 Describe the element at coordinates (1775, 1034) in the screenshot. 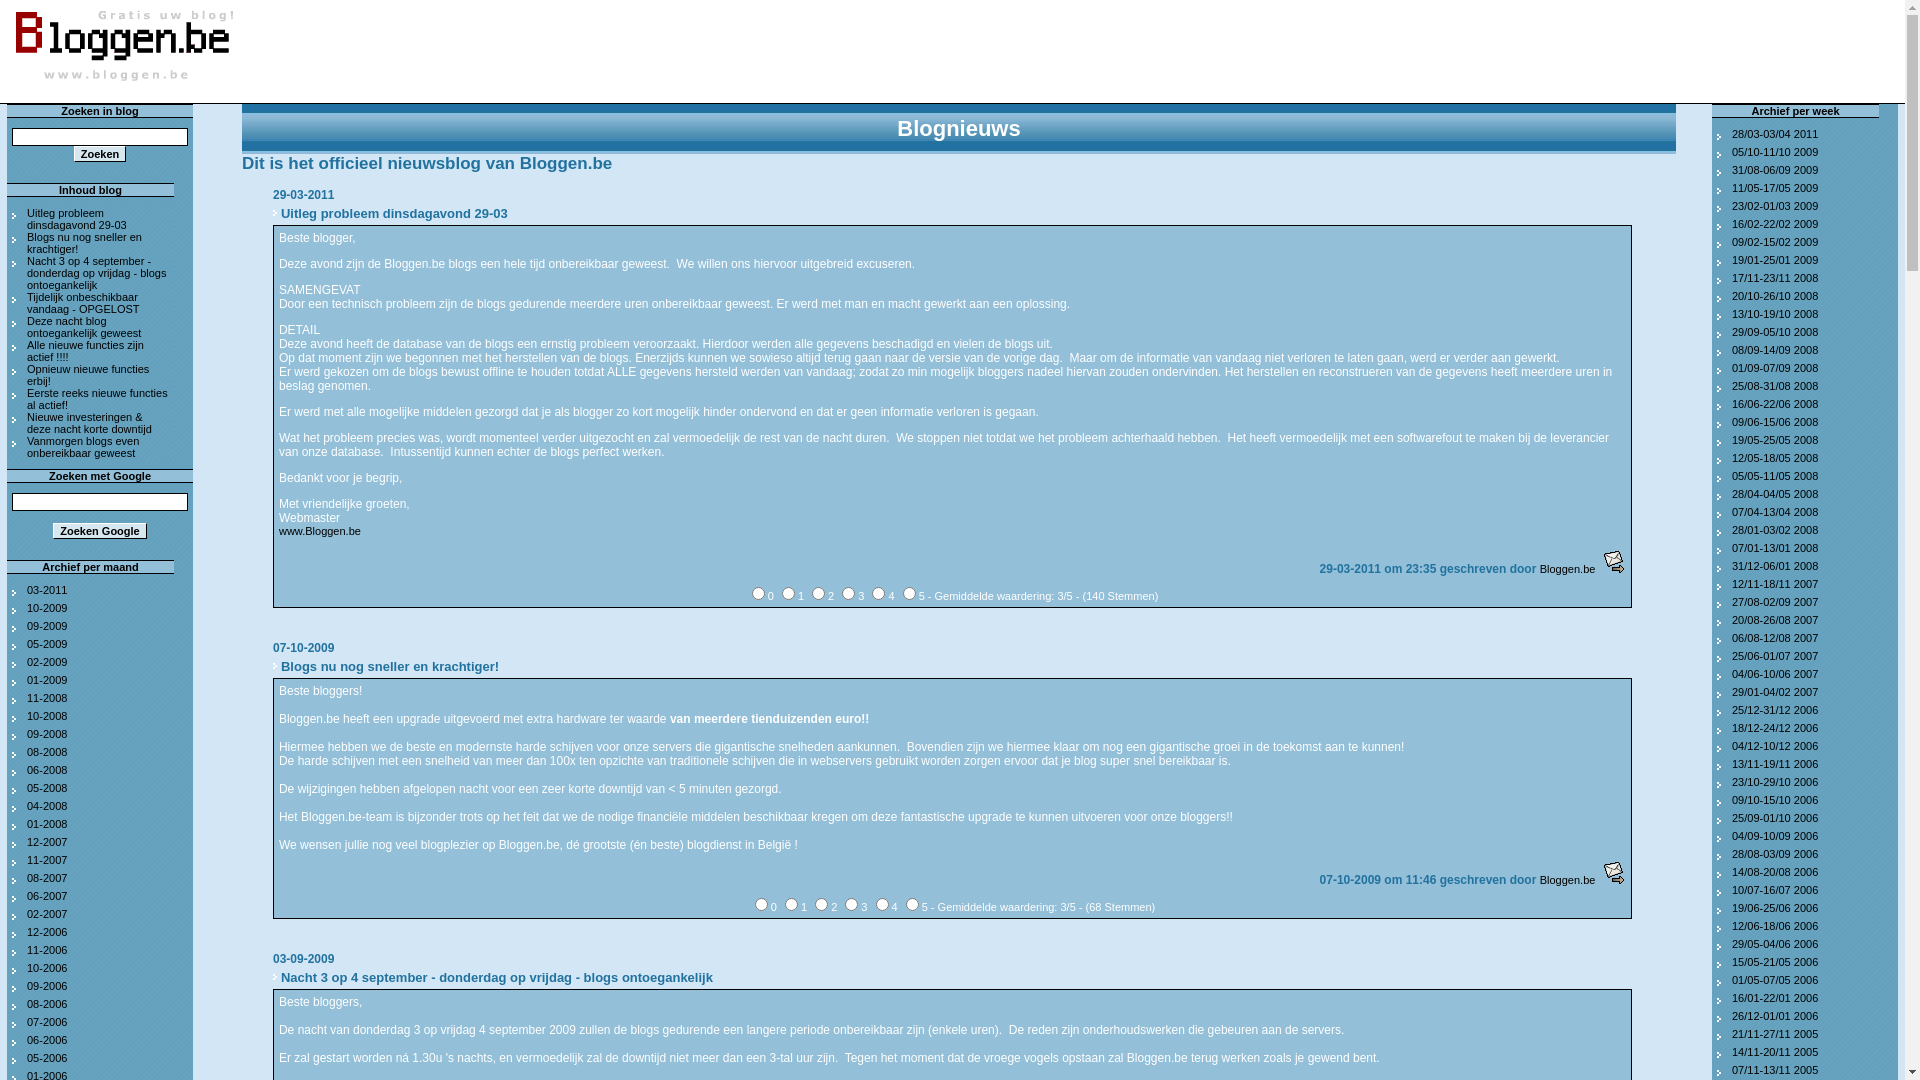

I see `21/11-27/11 2005` at that location.